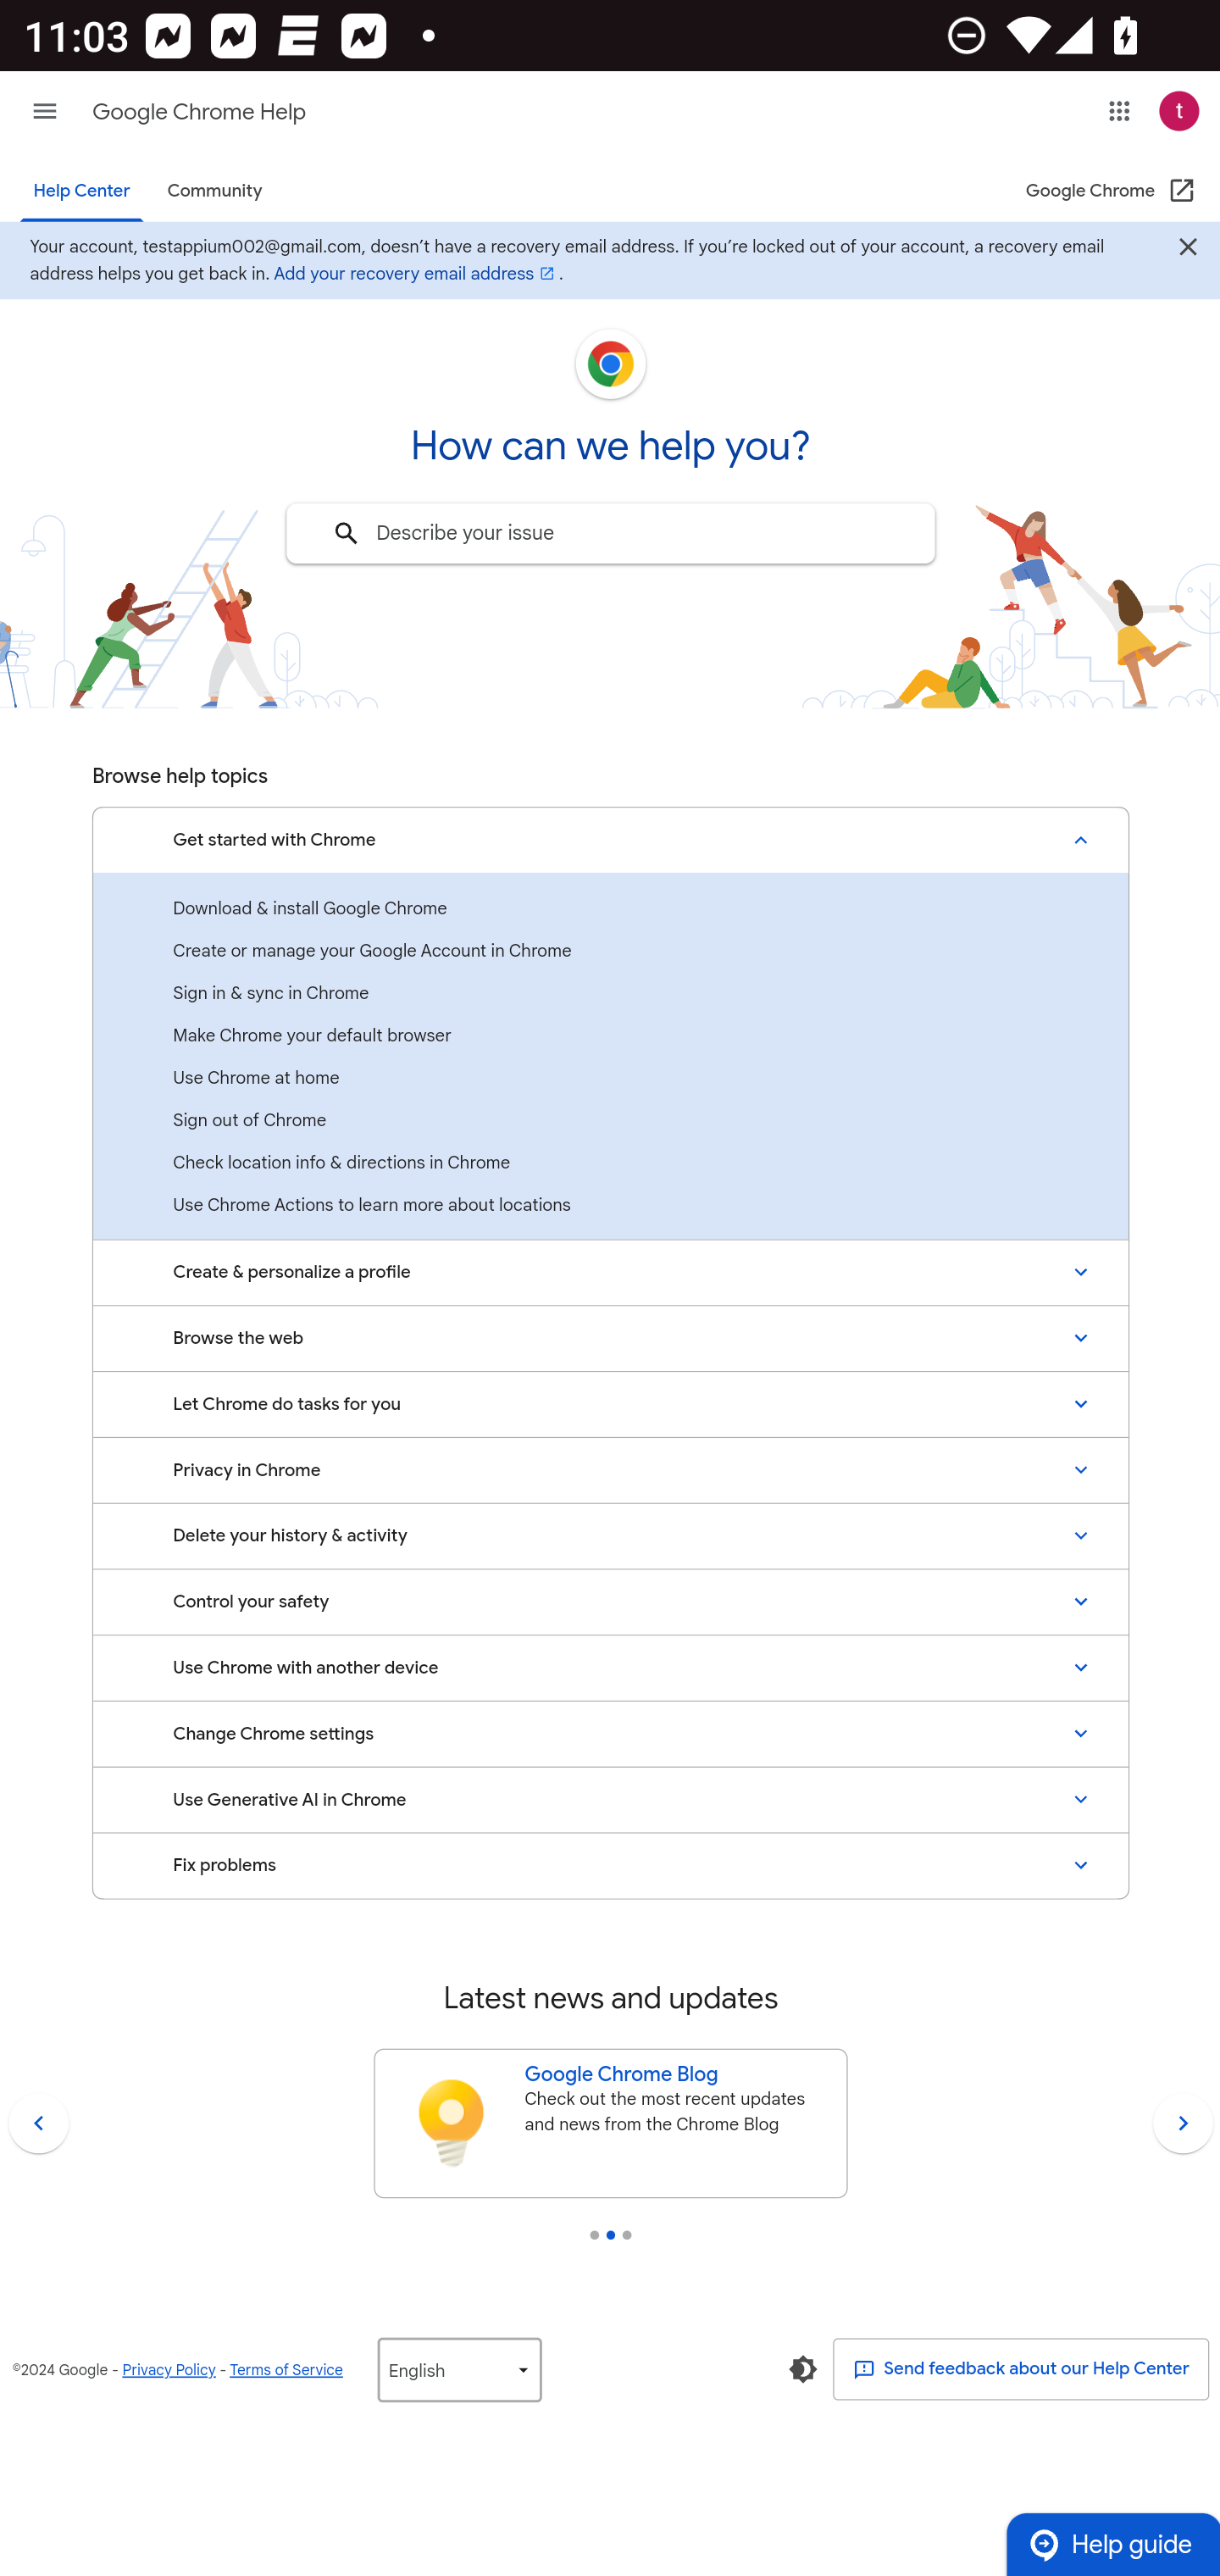 Image resolution: width=1220 pixels, height=2576 pixels. I want to click on  Send feedback about our Help Center, so click(1021, 2369).